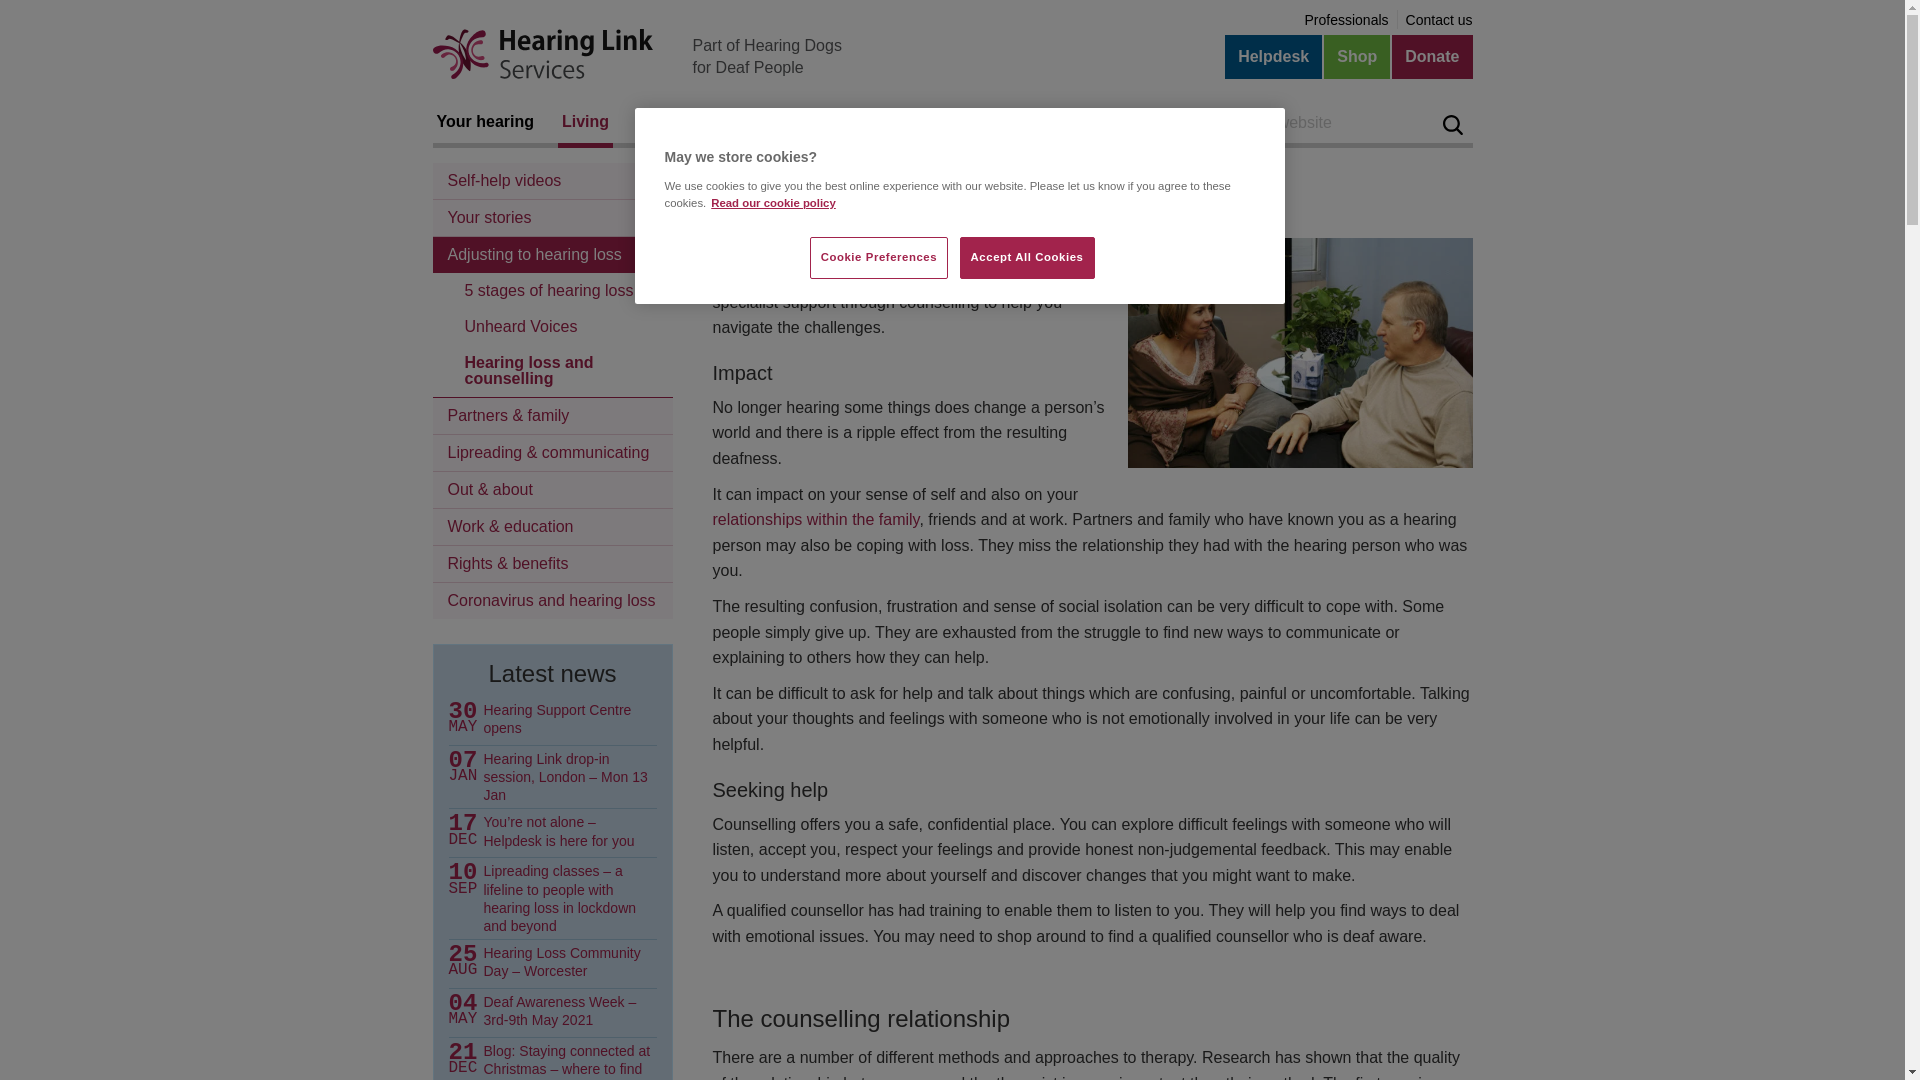 The width and height of the screenshot is (1920, 1080). Describe the element at coordinates (1273, 56) in the screenshot. I see `Helpdesk` at that location.